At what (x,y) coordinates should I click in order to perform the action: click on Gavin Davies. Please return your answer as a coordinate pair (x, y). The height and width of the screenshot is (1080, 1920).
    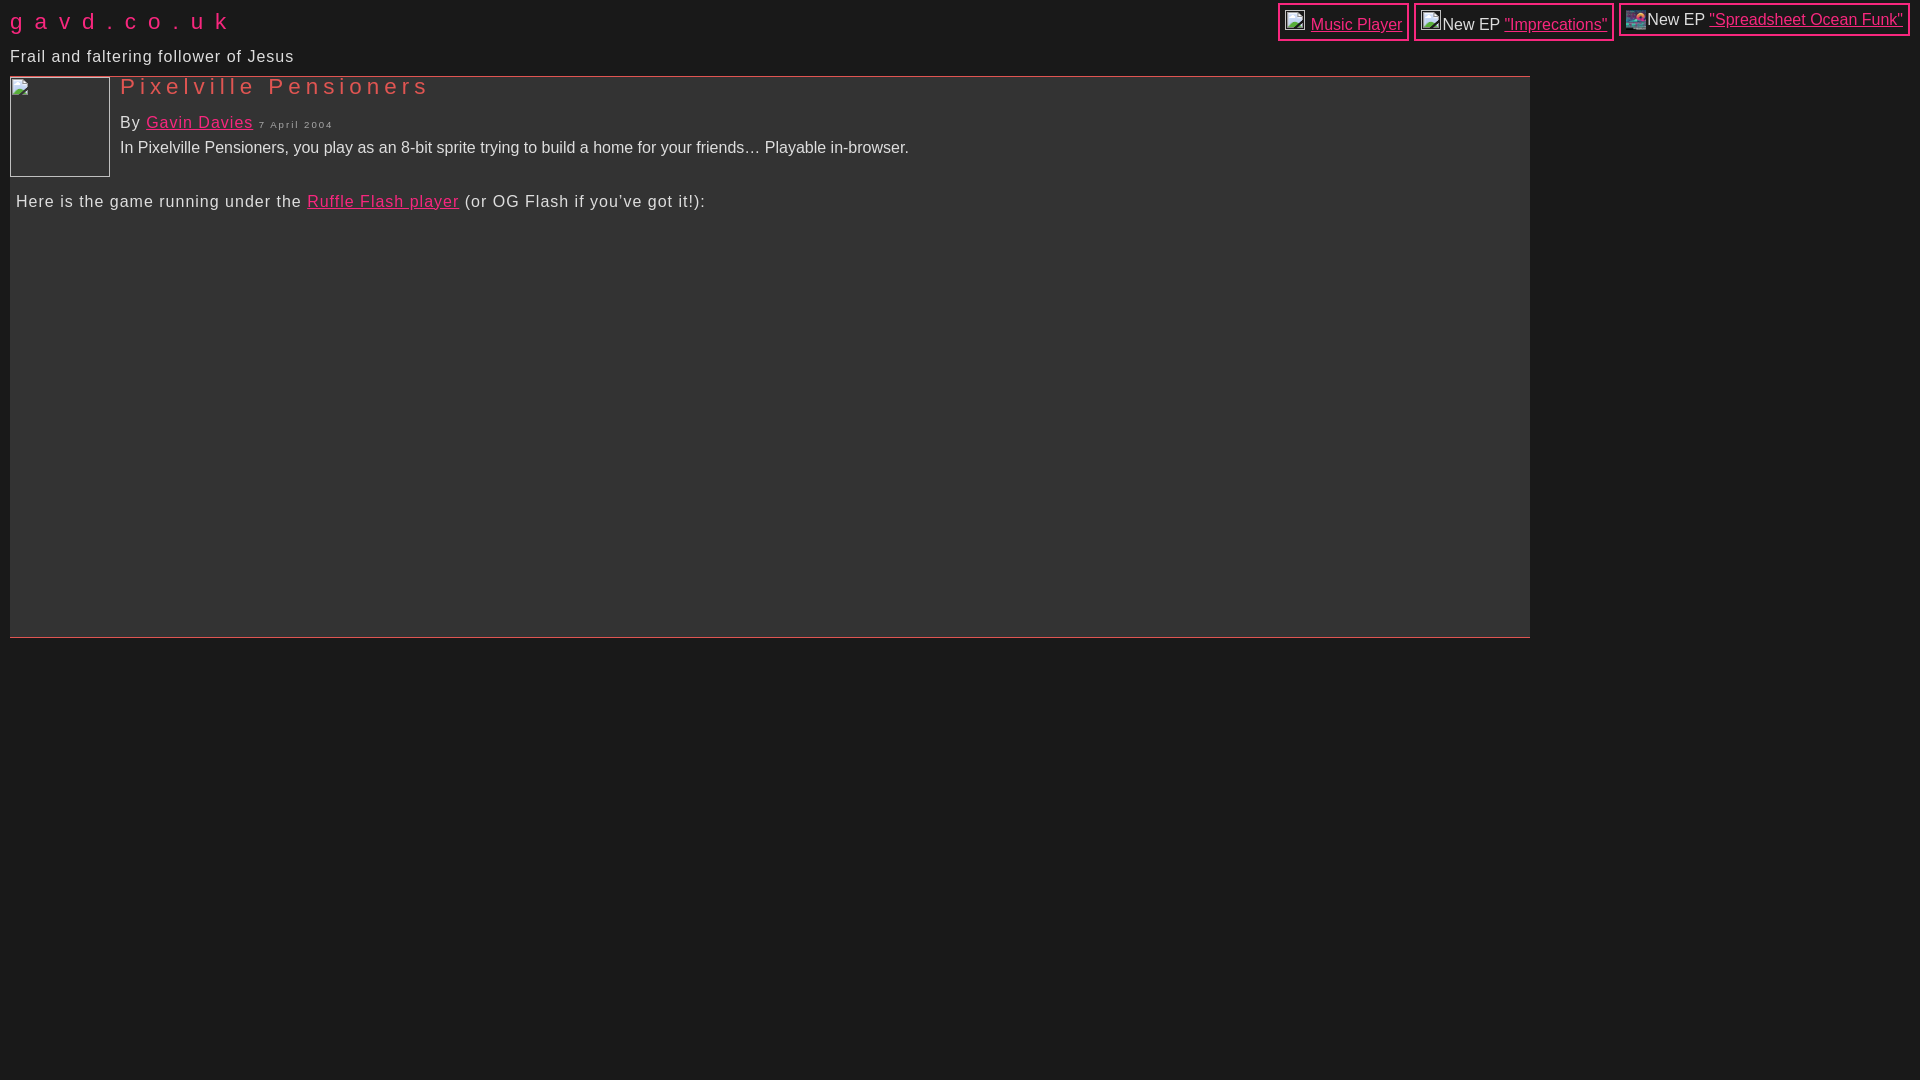
    Looking at the image, I should click on (199, 122).